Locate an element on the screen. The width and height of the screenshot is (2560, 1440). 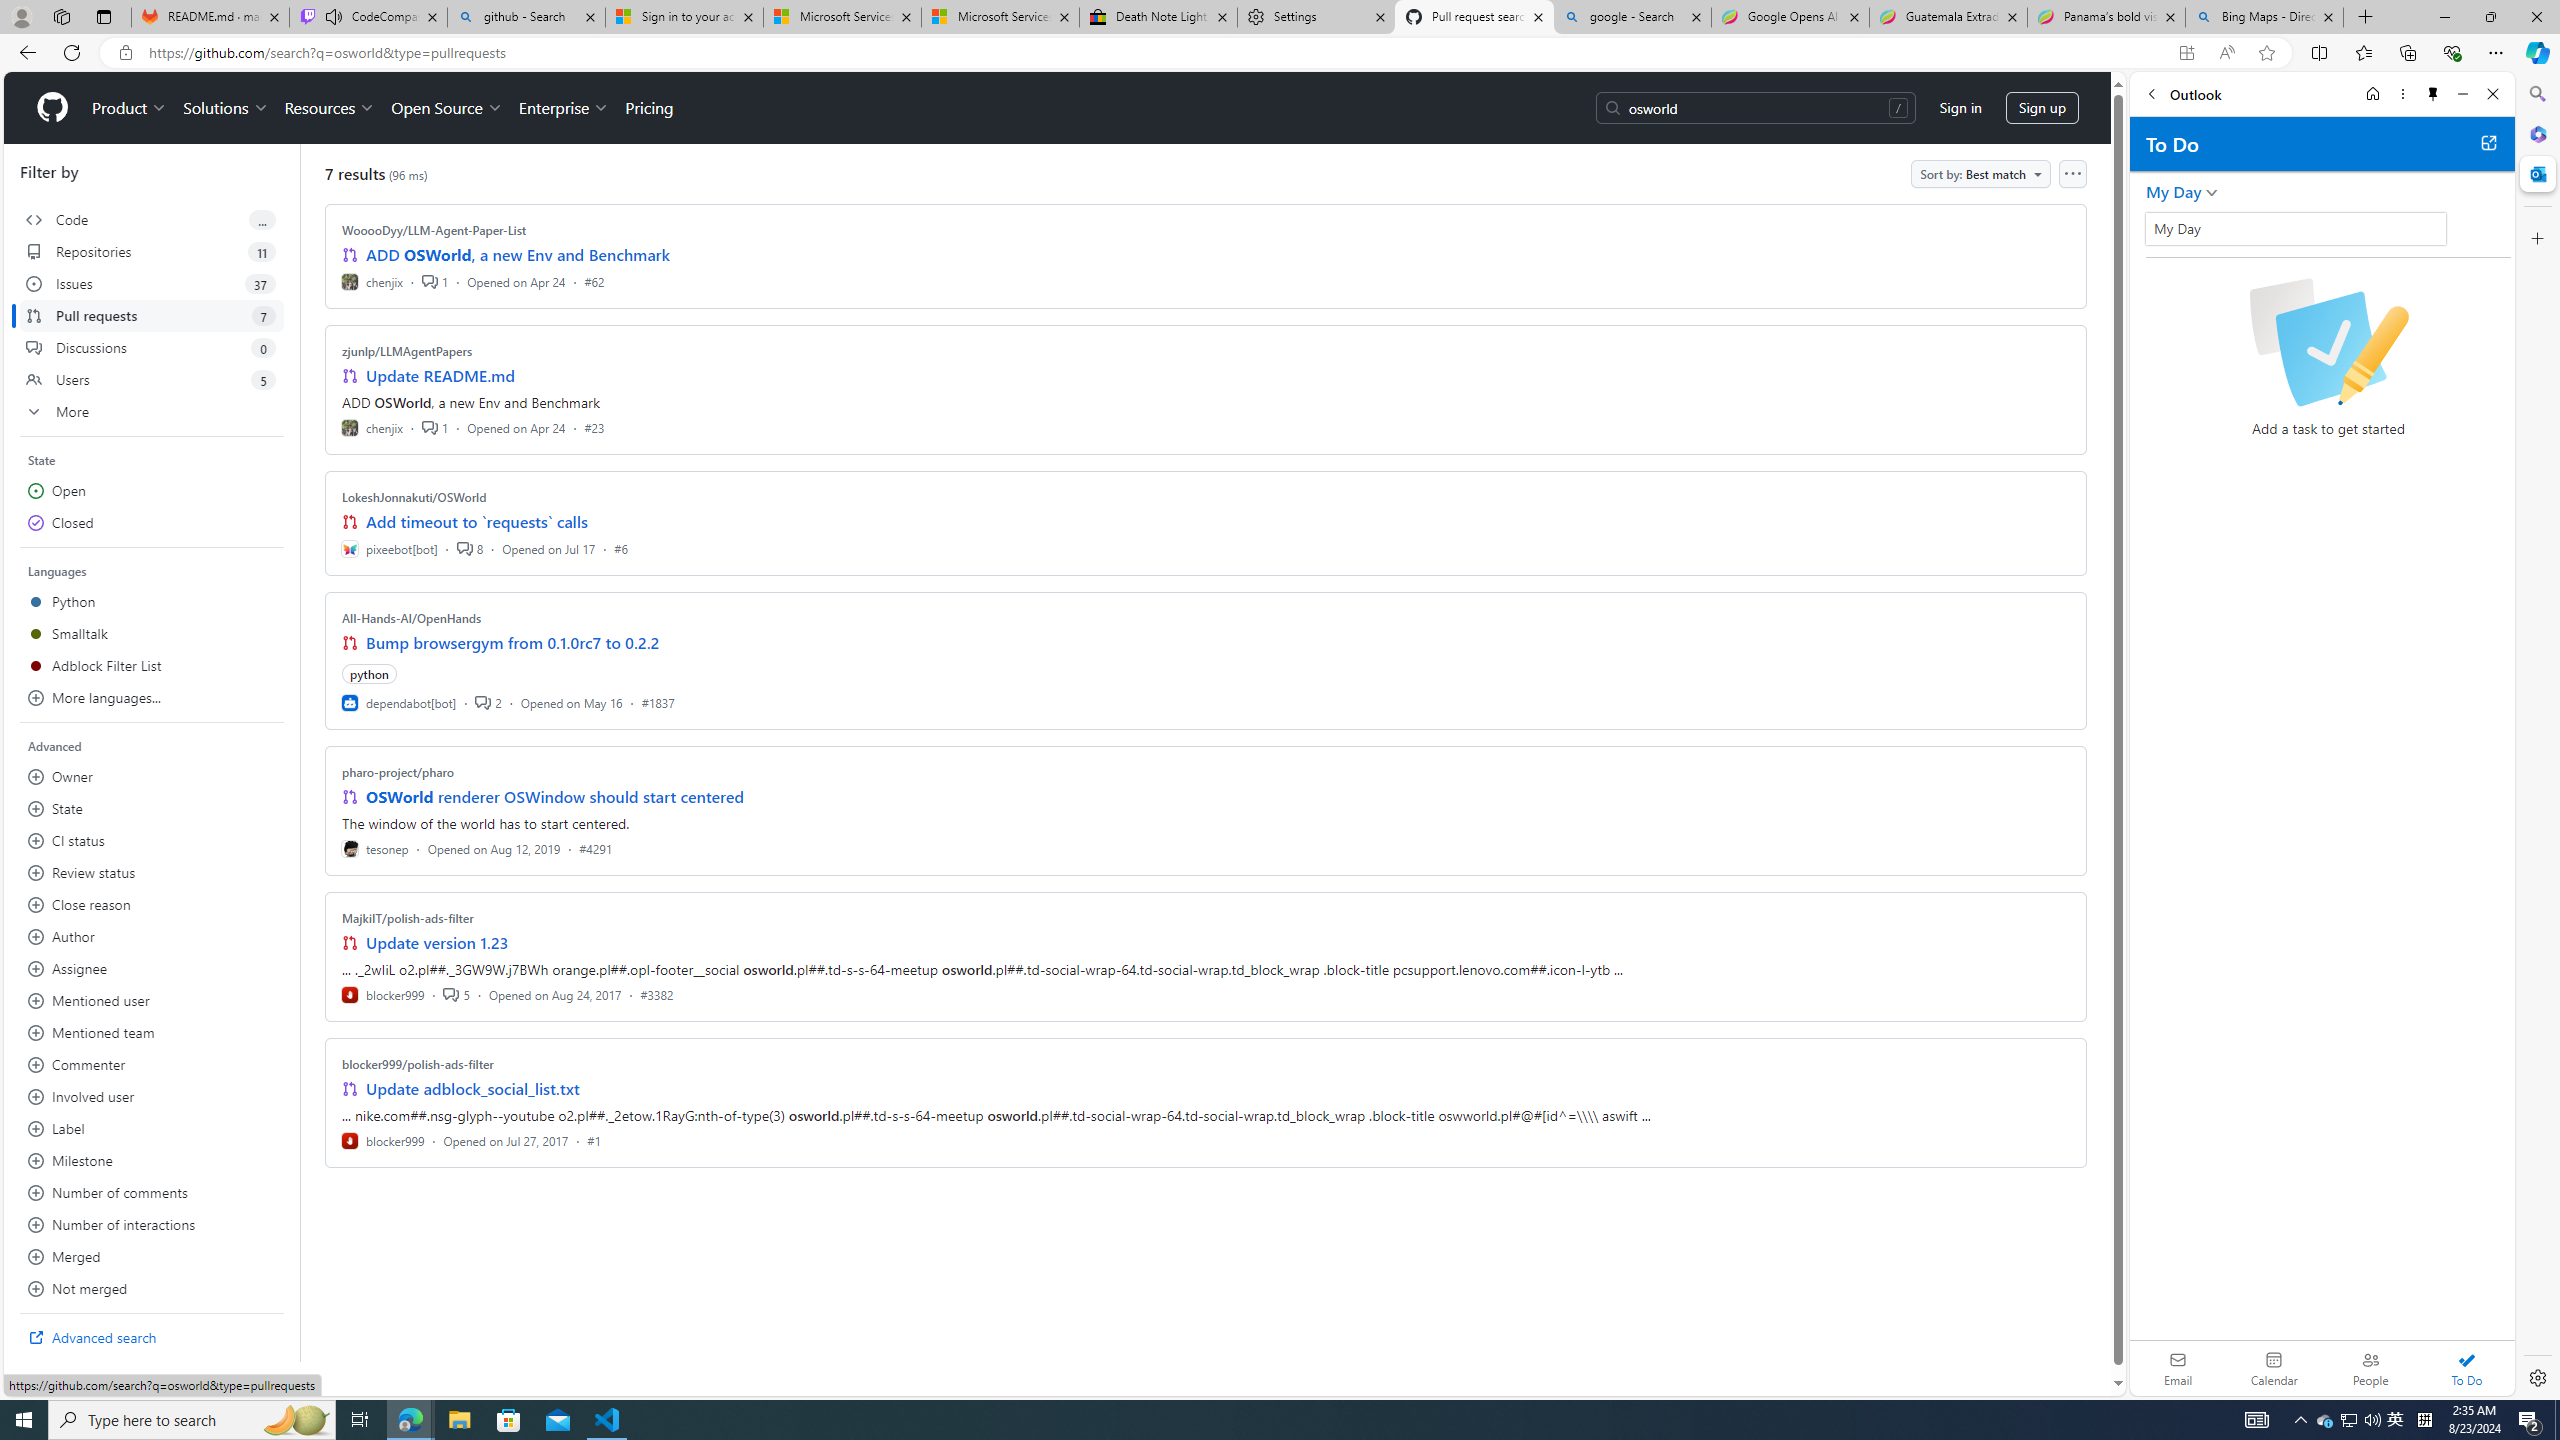
Enterprise is located at coordinates (562, 108).